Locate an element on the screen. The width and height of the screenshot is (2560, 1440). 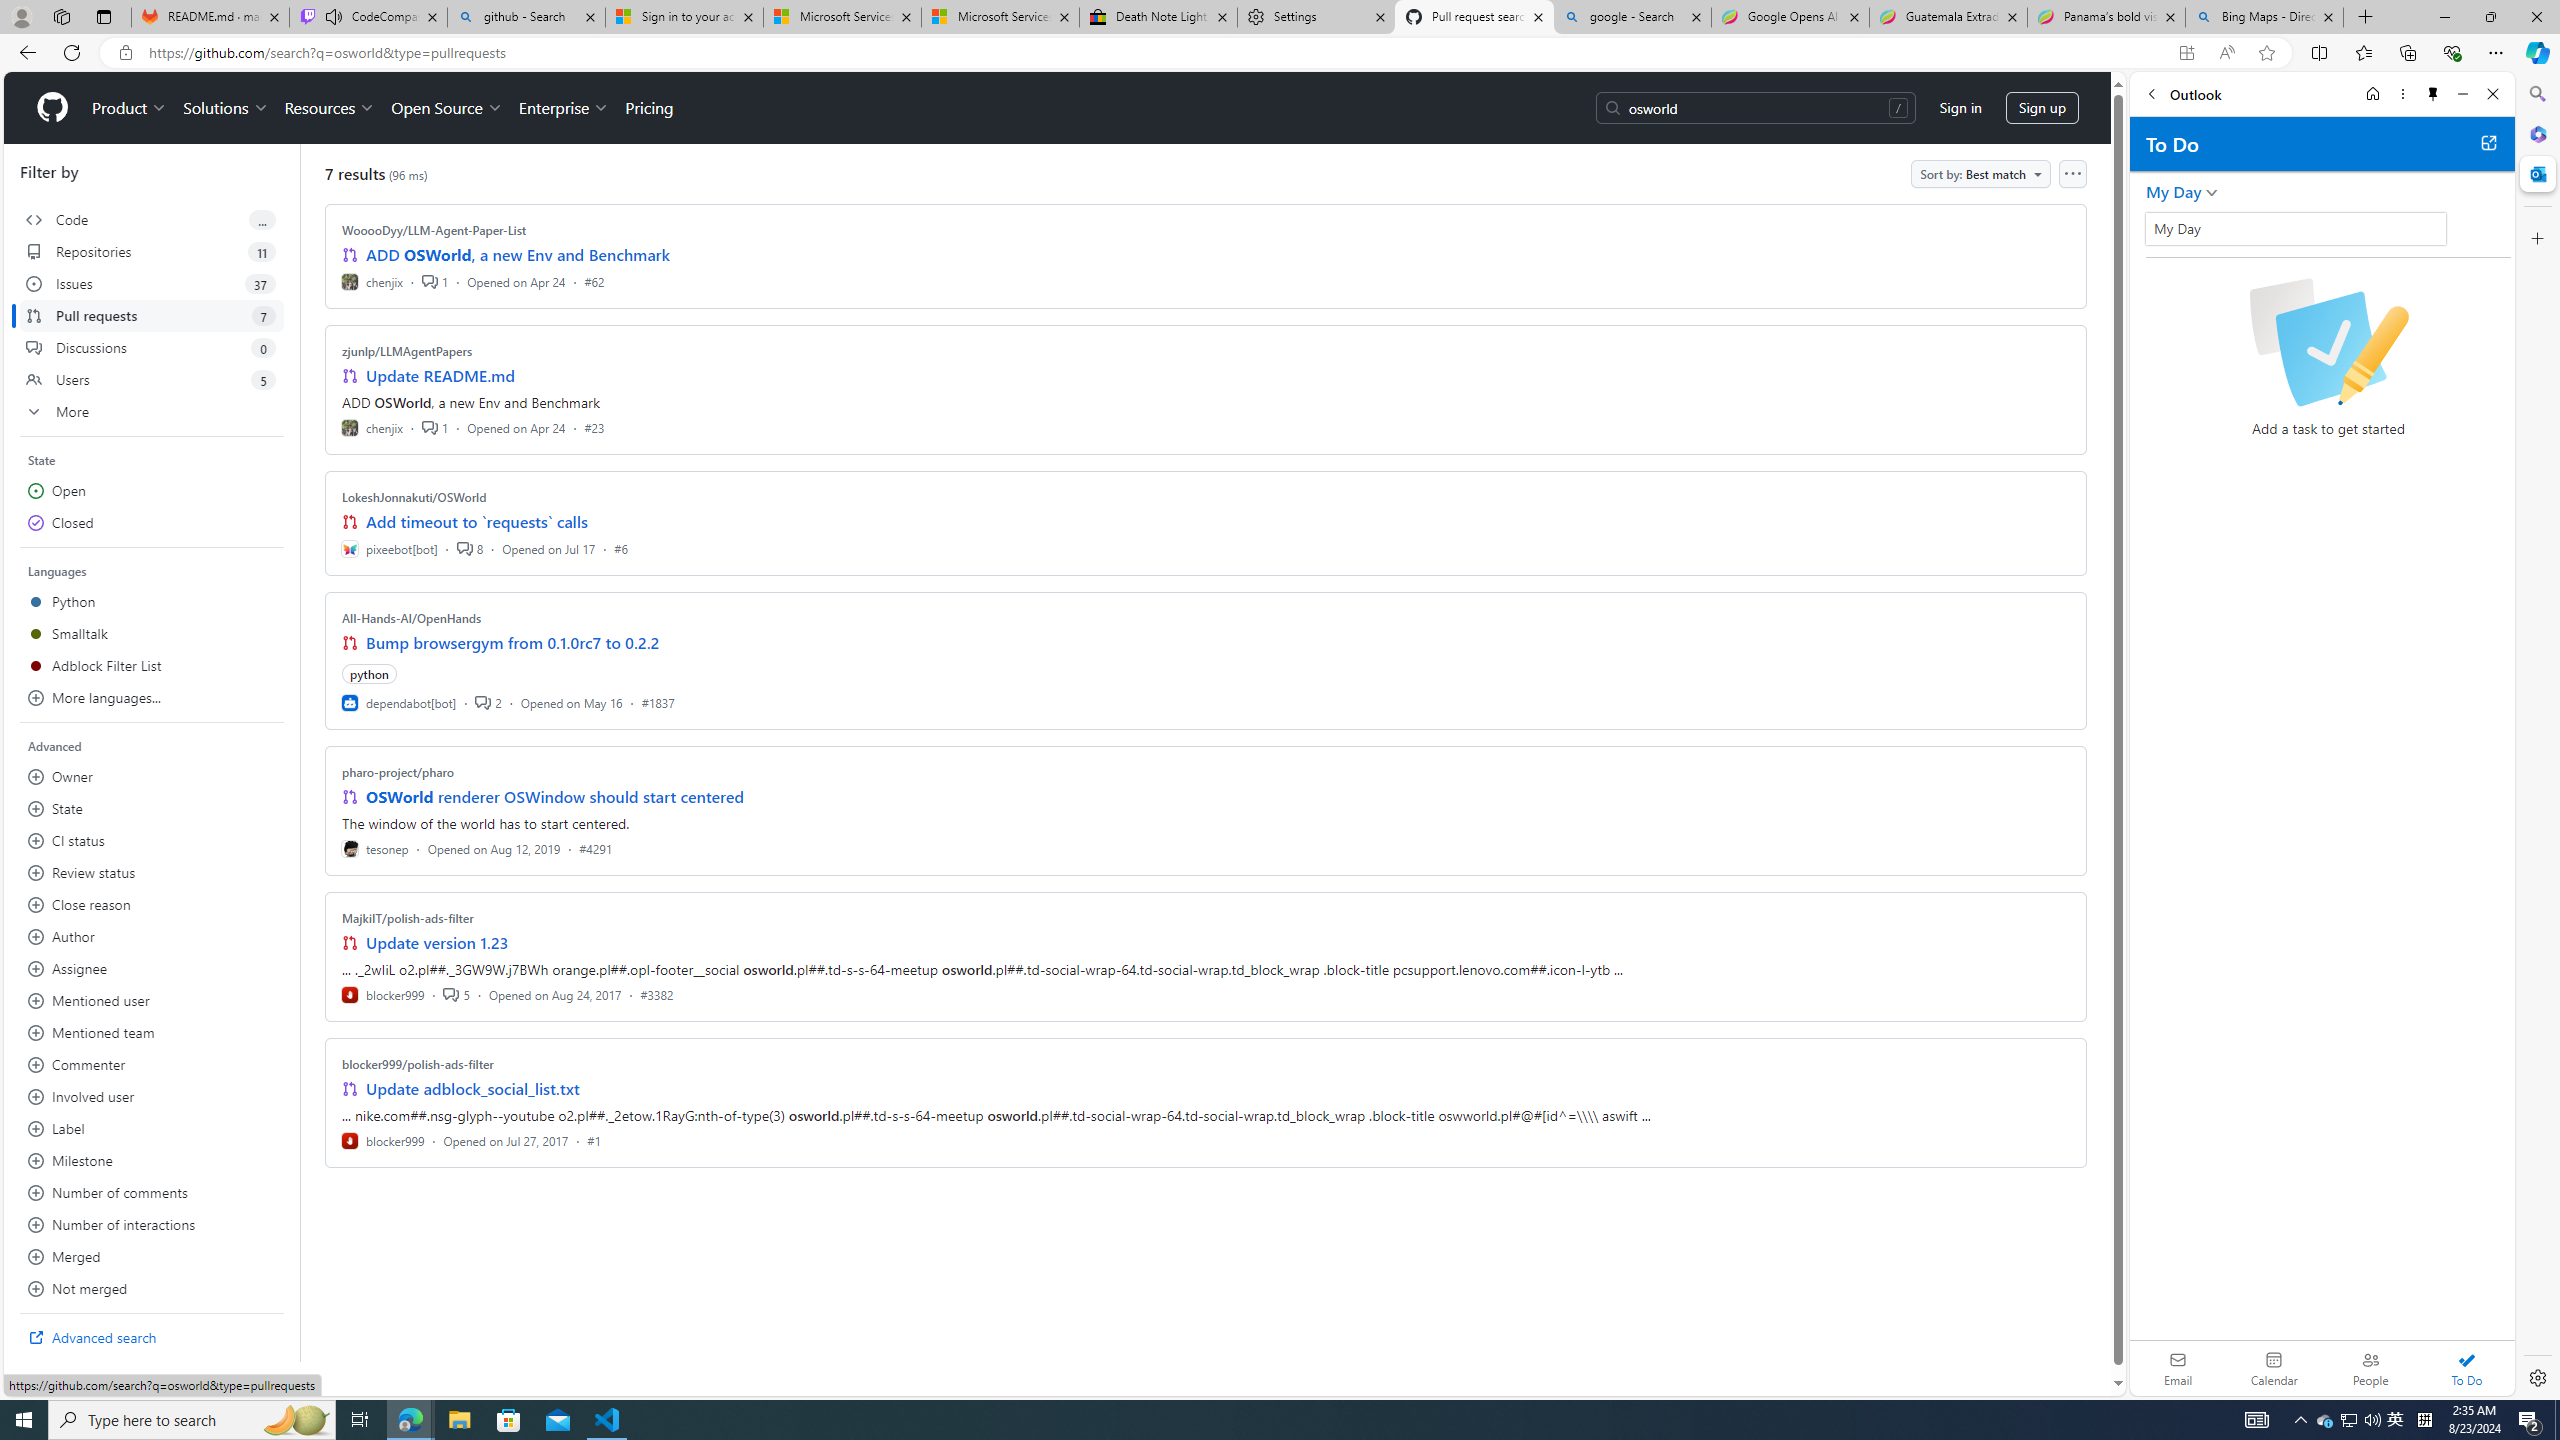
Enterprise is located at coordinates (562, 108).